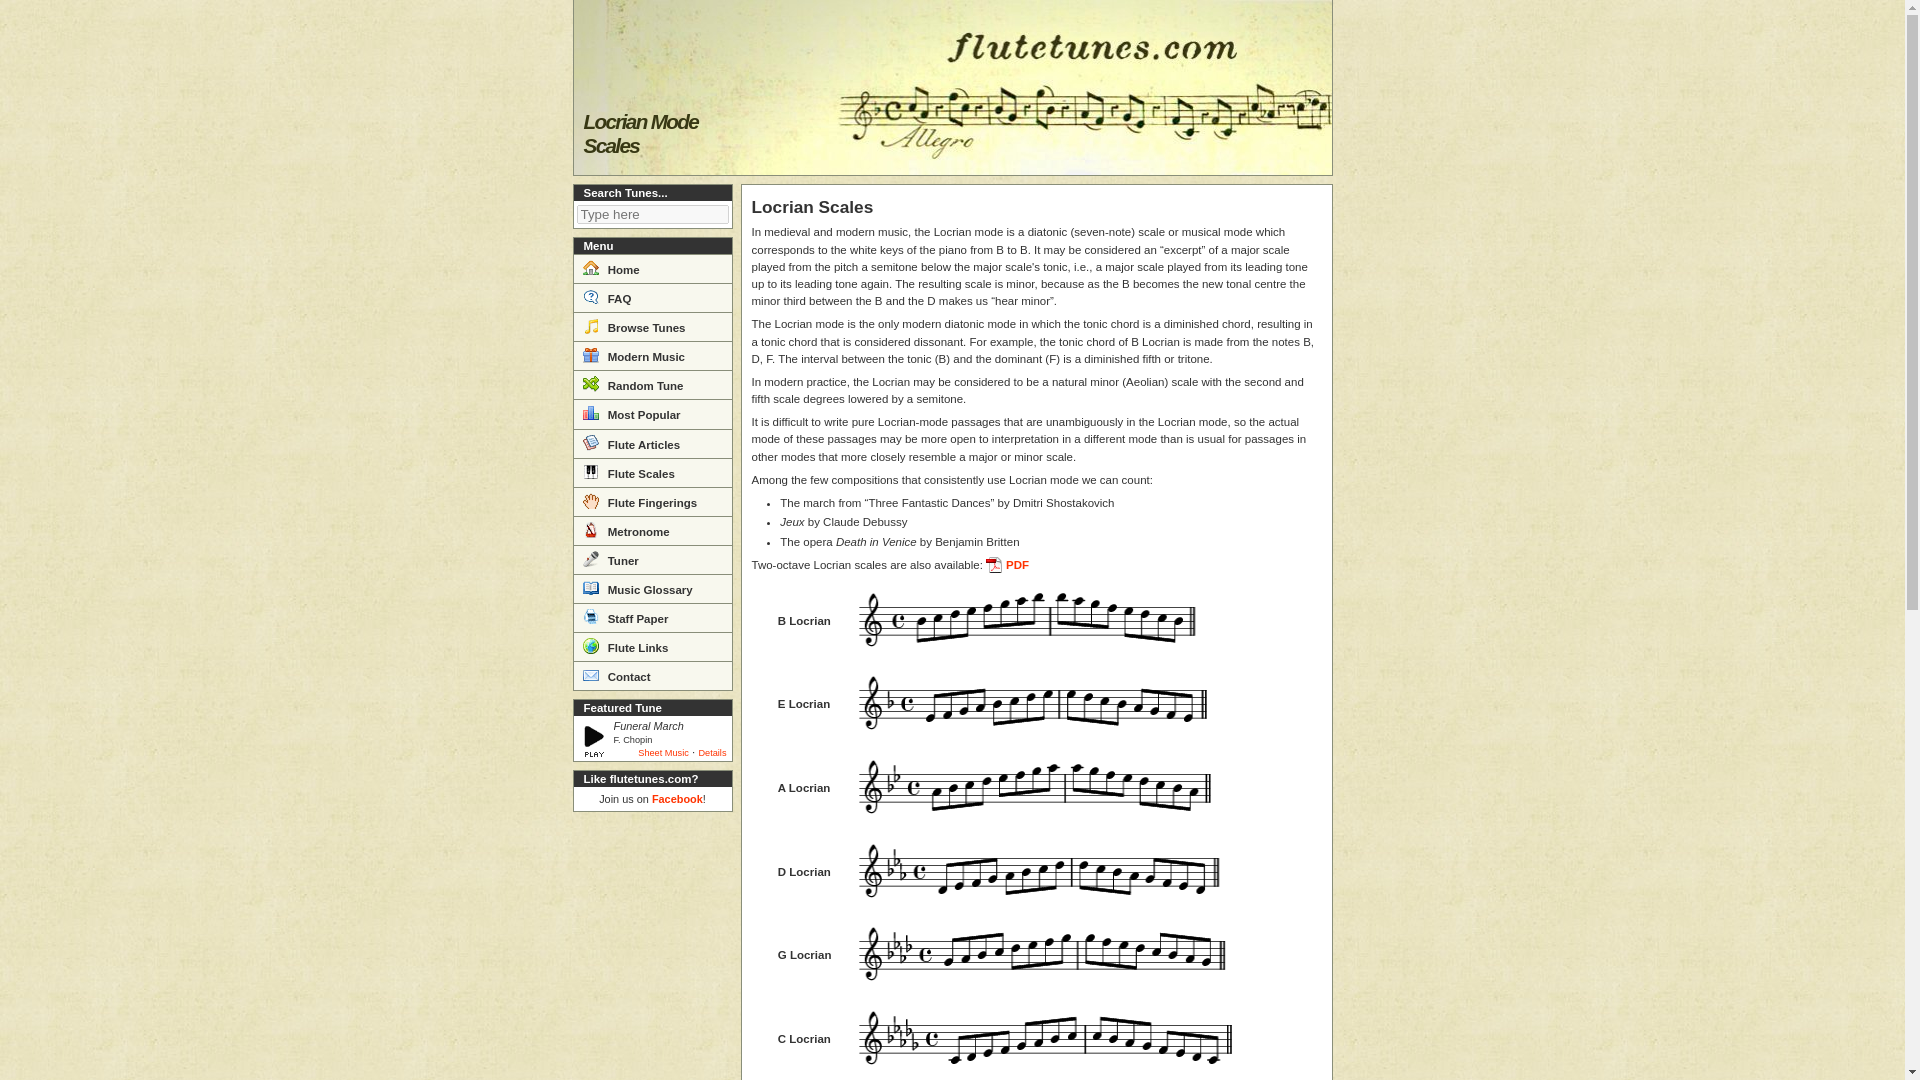 The image size is (1920, 1080). Describe the element at coordinates (652, 442) in the screenshot. I see `Flute Articles` at that location.